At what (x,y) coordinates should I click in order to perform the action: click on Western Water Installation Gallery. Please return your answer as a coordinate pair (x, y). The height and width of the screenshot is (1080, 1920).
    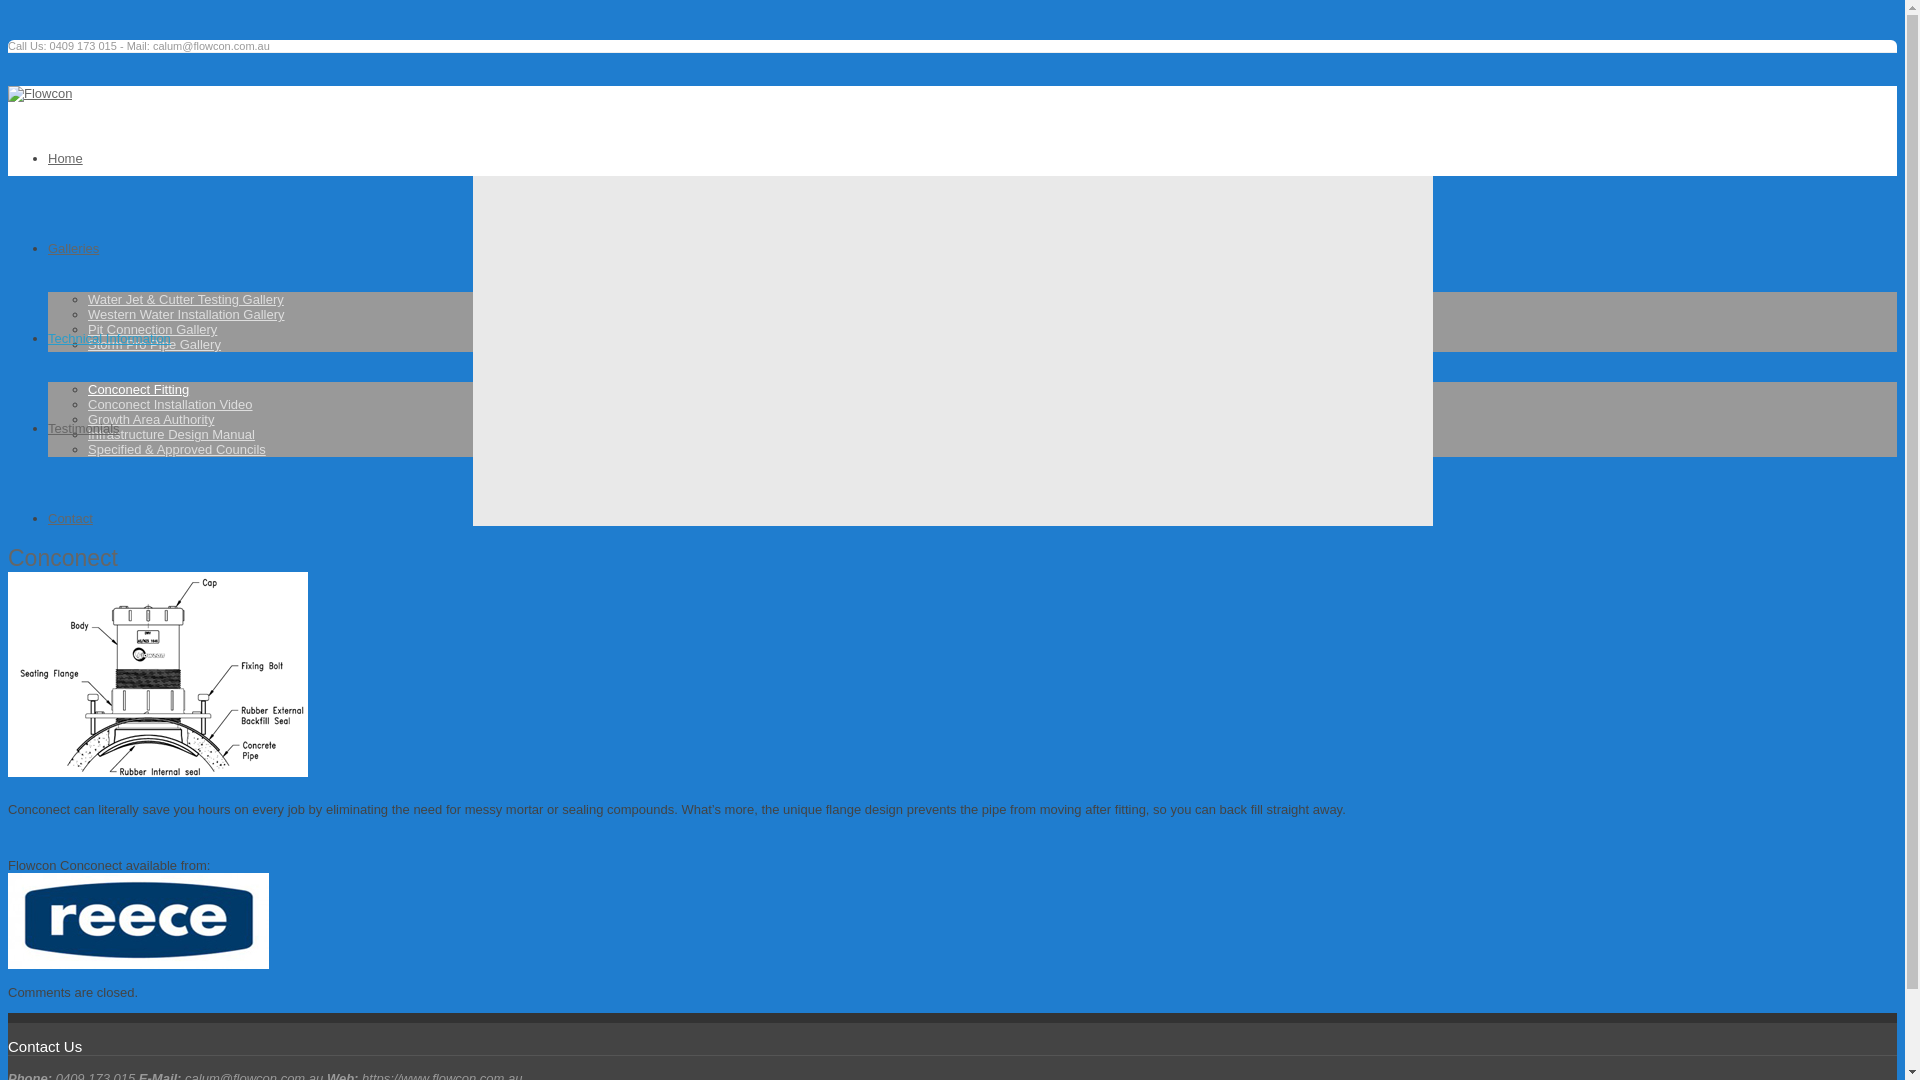
    Looking at the image, I should click on (186, 314).